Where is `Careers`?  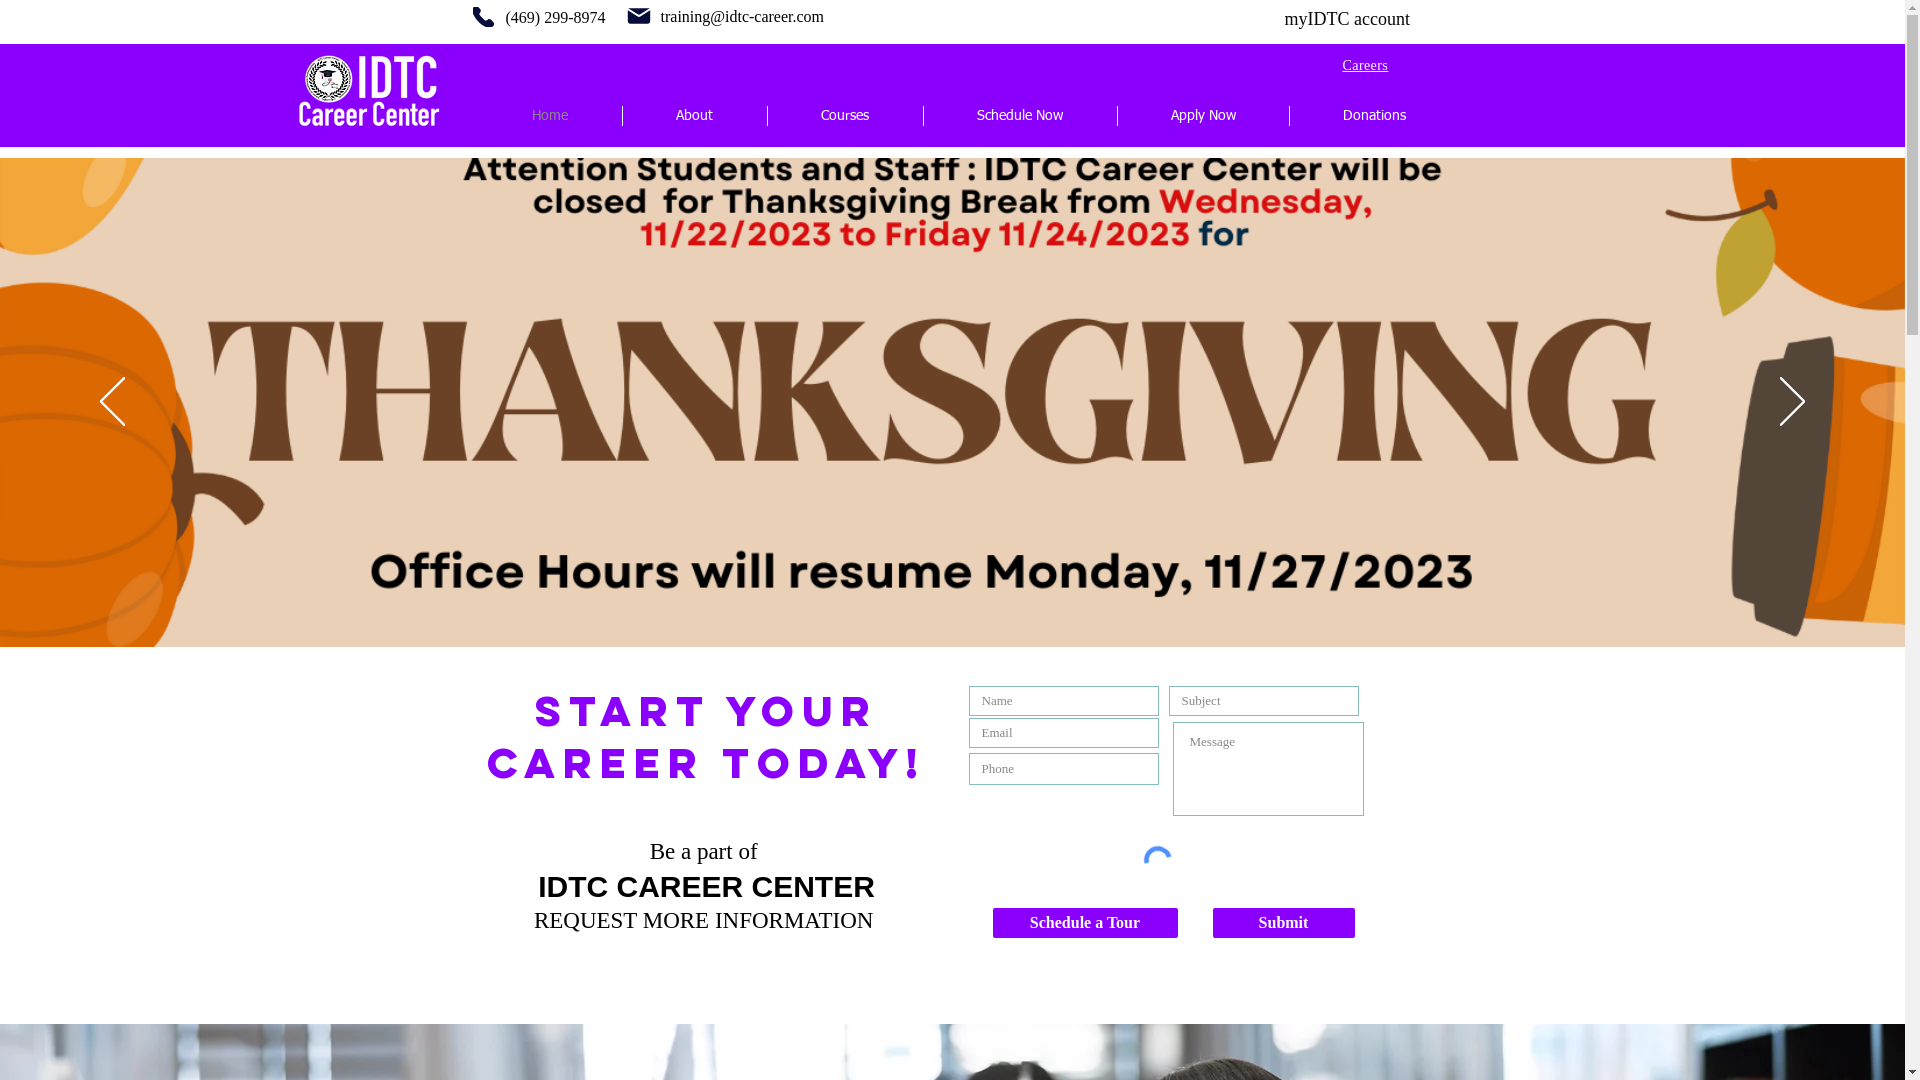 Careers is located at coordinates (1365, 66).